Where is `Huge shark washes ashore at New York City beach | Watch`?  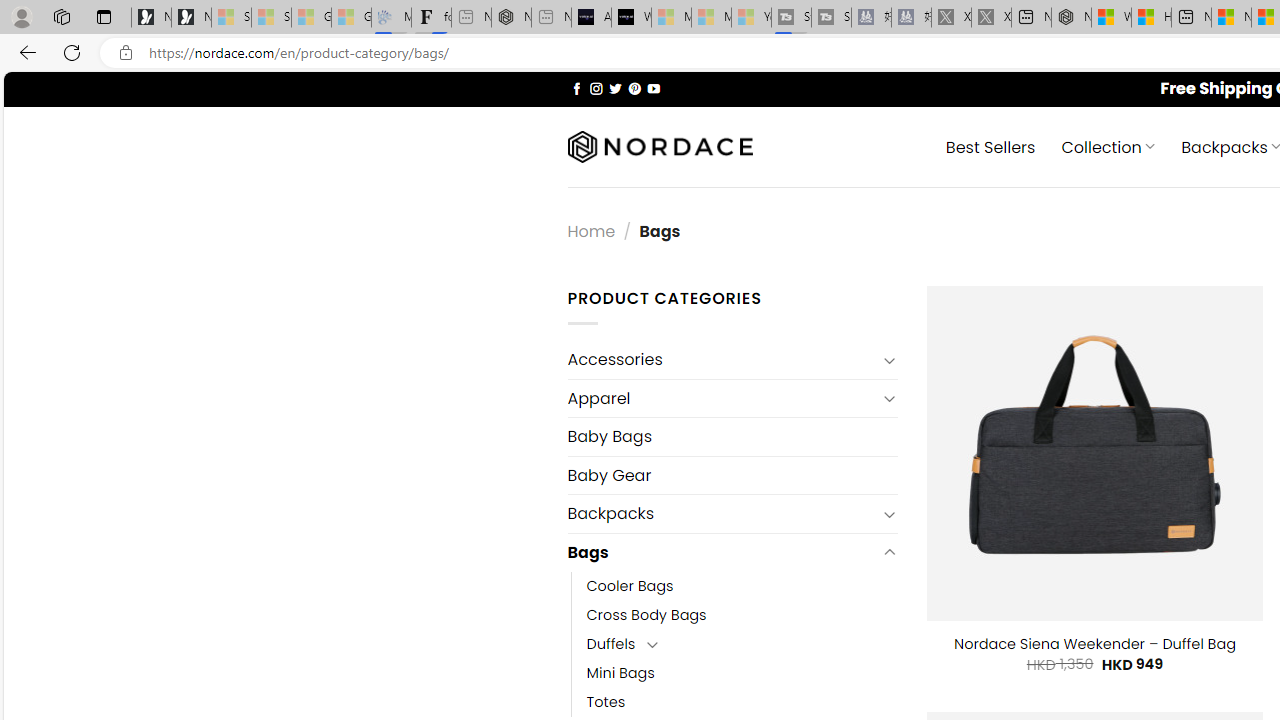
Huge shark washes ashore at New York City beach | Watch is located at coordinates (1151, 18).